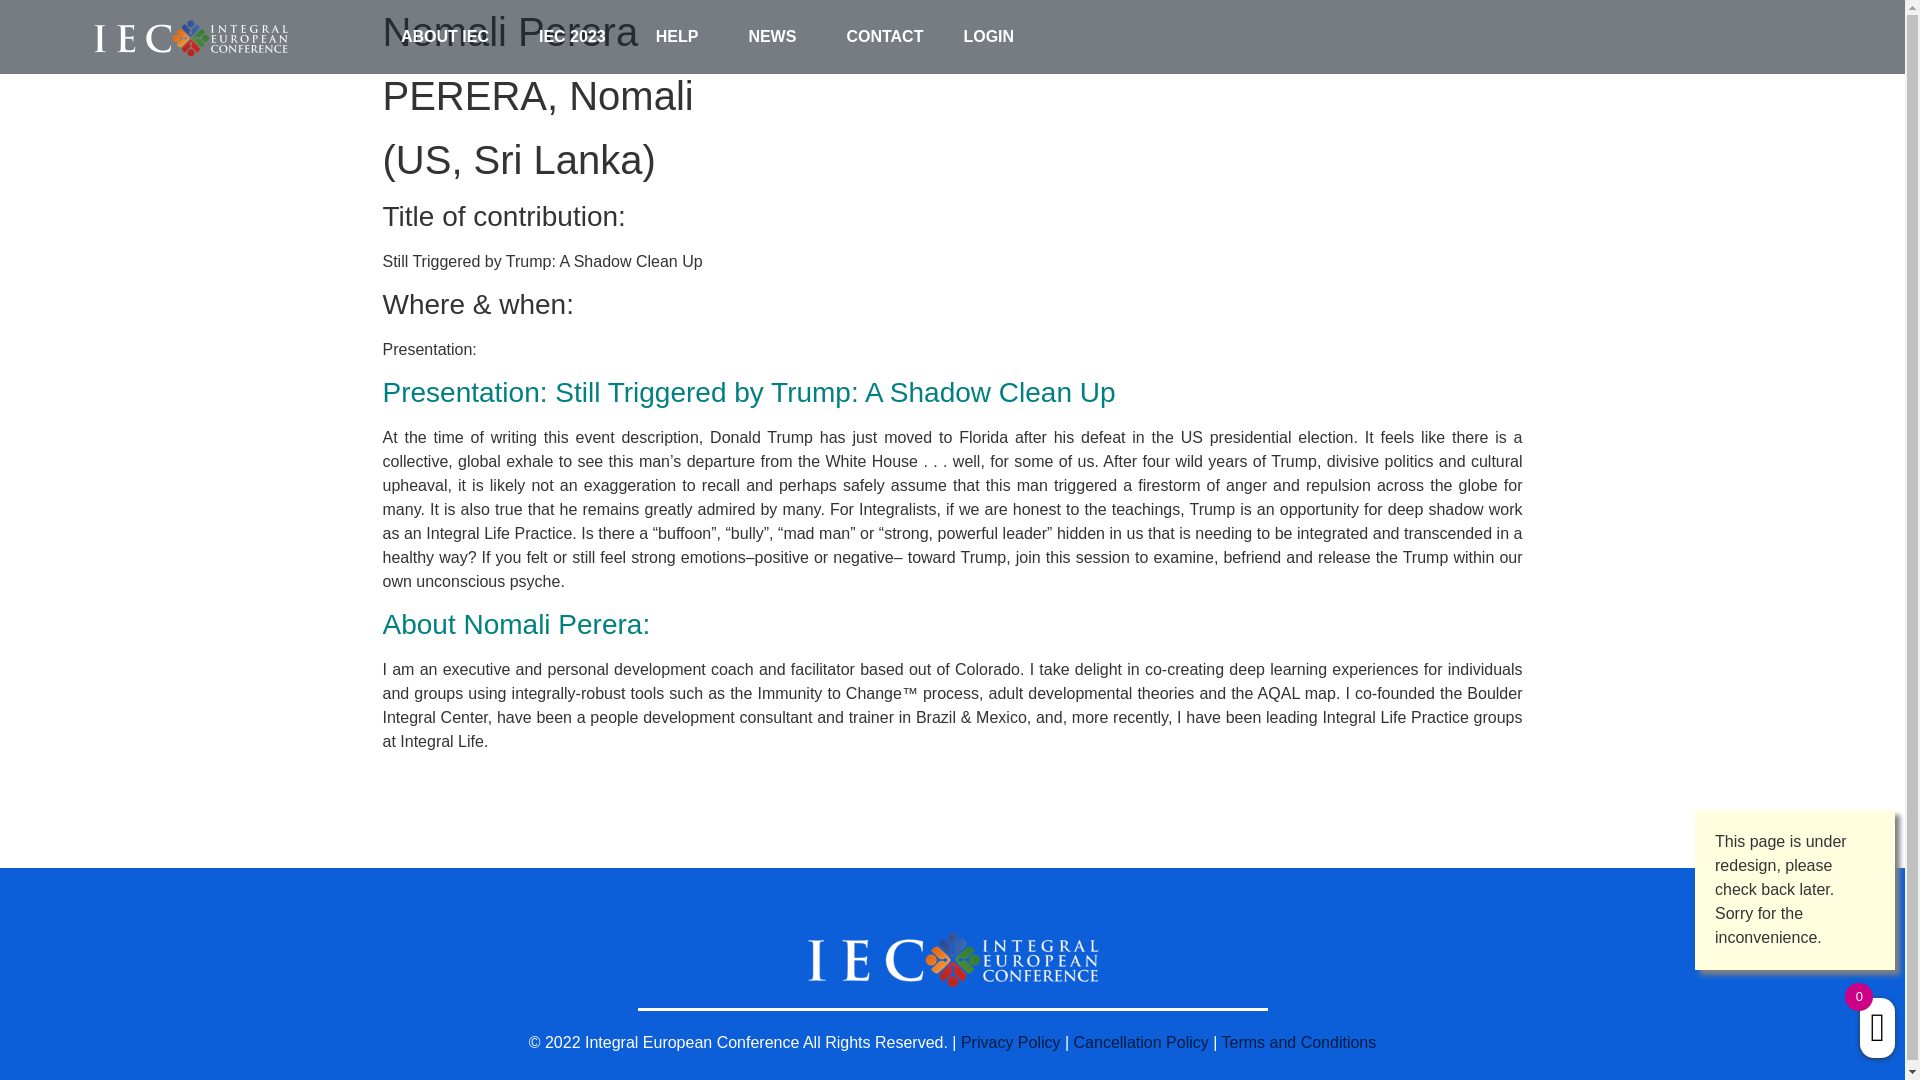 The image size is (1920, 1080). What do you see at coordinates (776, 37) in the screenshot?
I see `NEWS` at bounding box center [776, 37].